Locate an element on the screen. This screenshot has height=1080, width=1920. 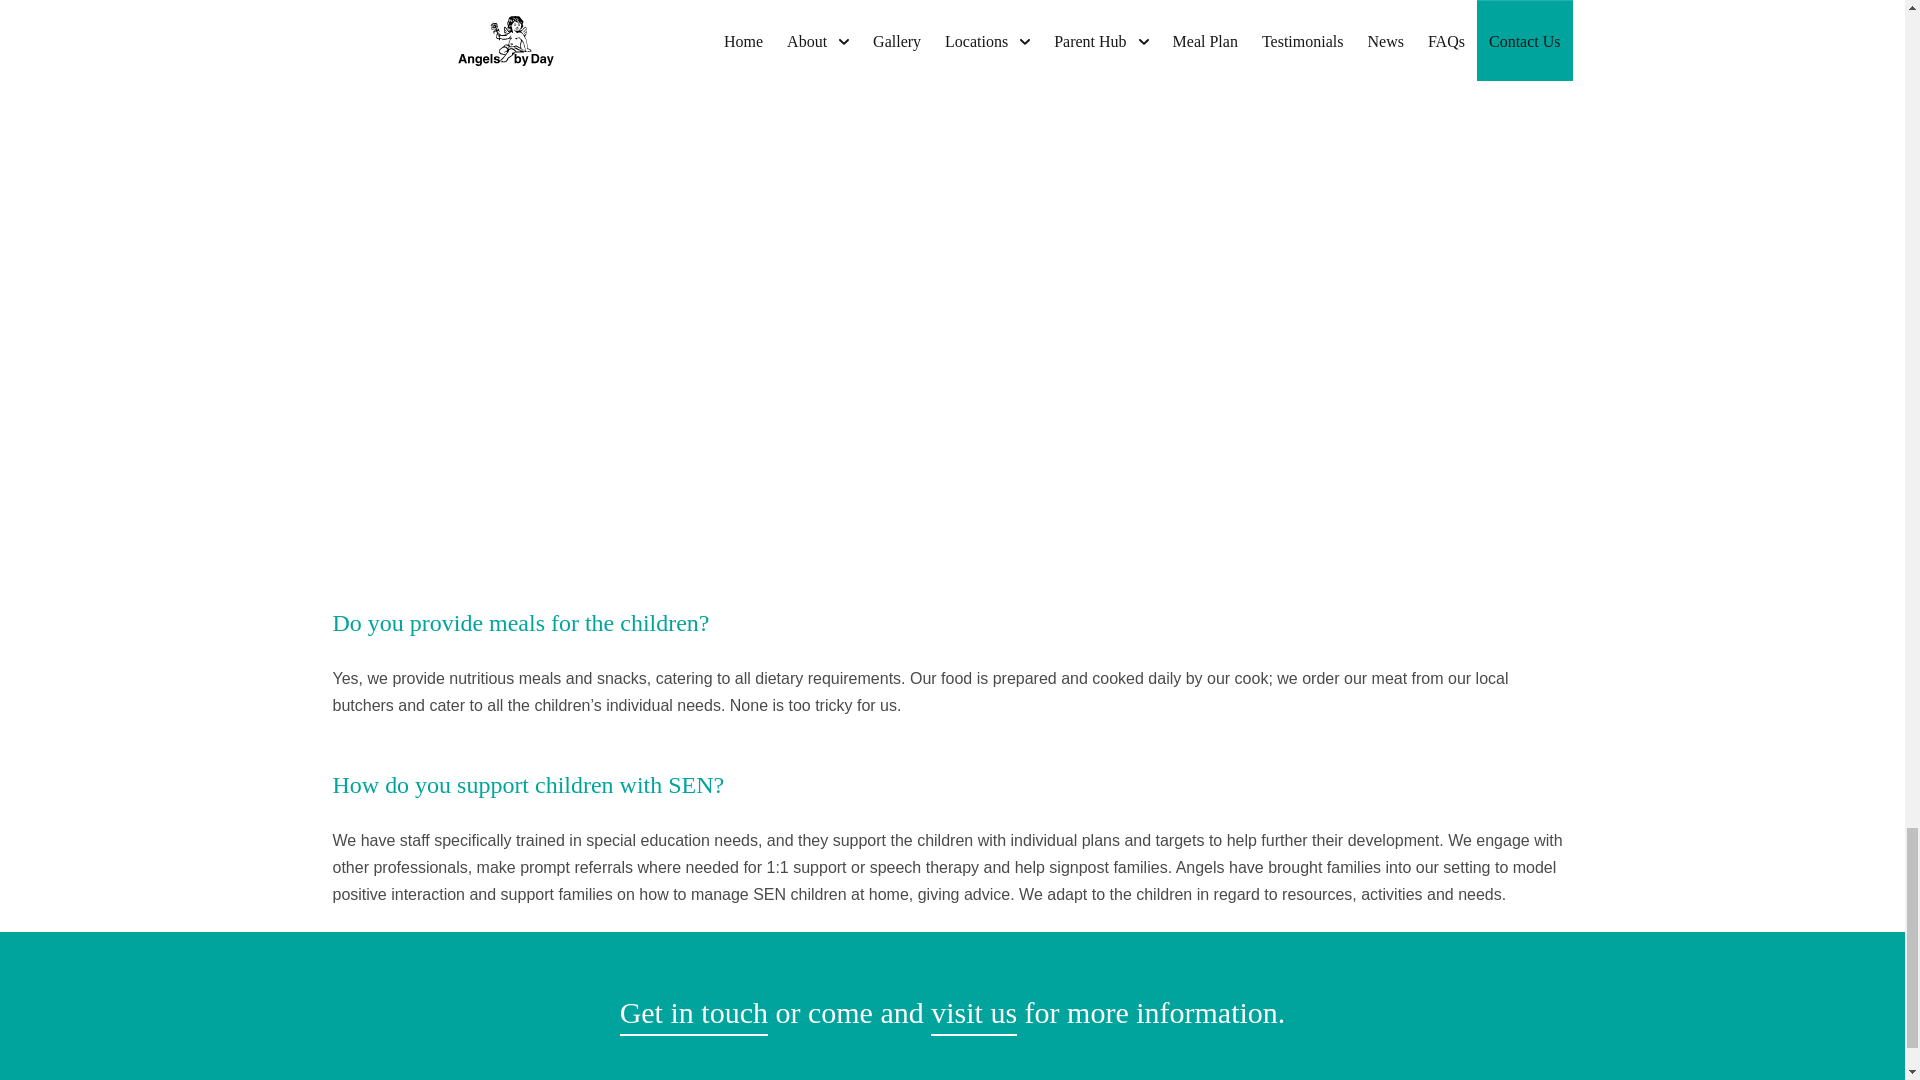
visit us is located at coordinates (974, 1012).